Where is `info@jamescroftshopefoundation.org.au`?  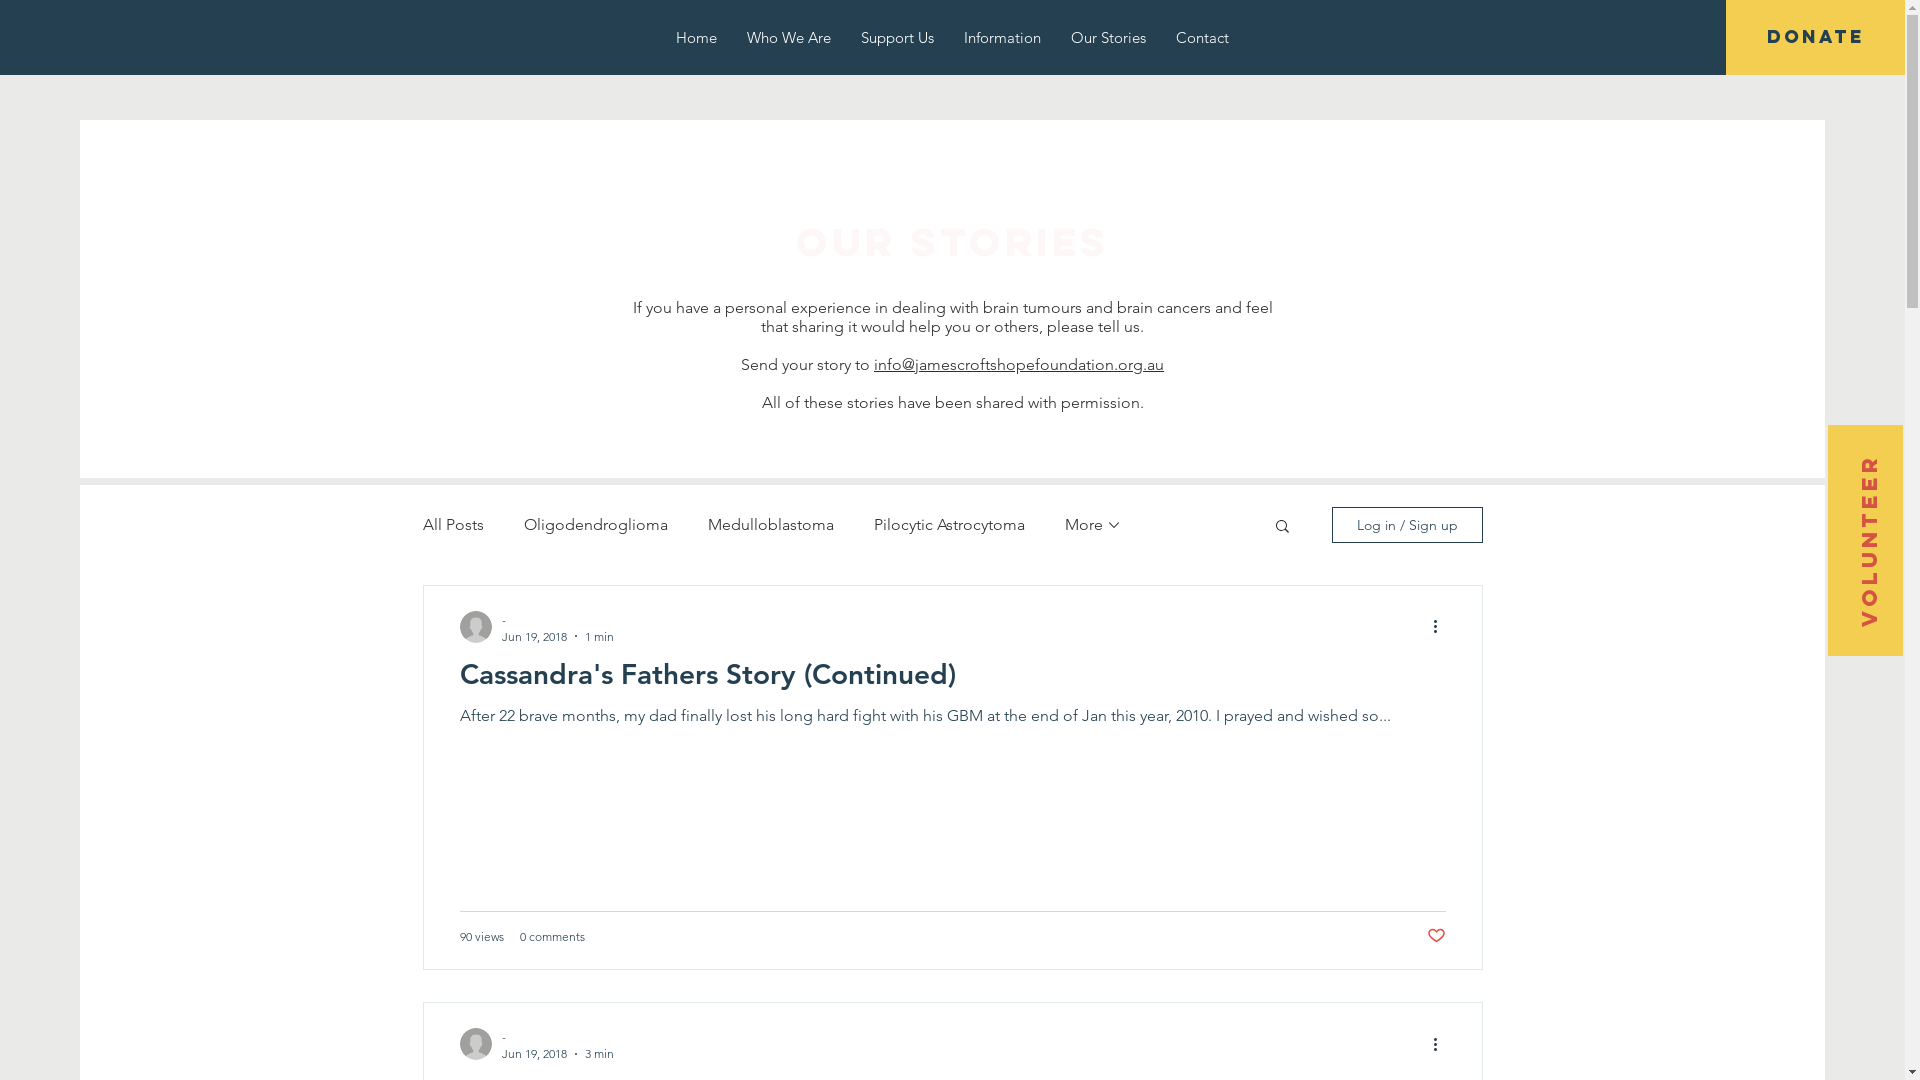 info@jamescroftshopefoundation.org.au is located at coordinates (1019, 364).